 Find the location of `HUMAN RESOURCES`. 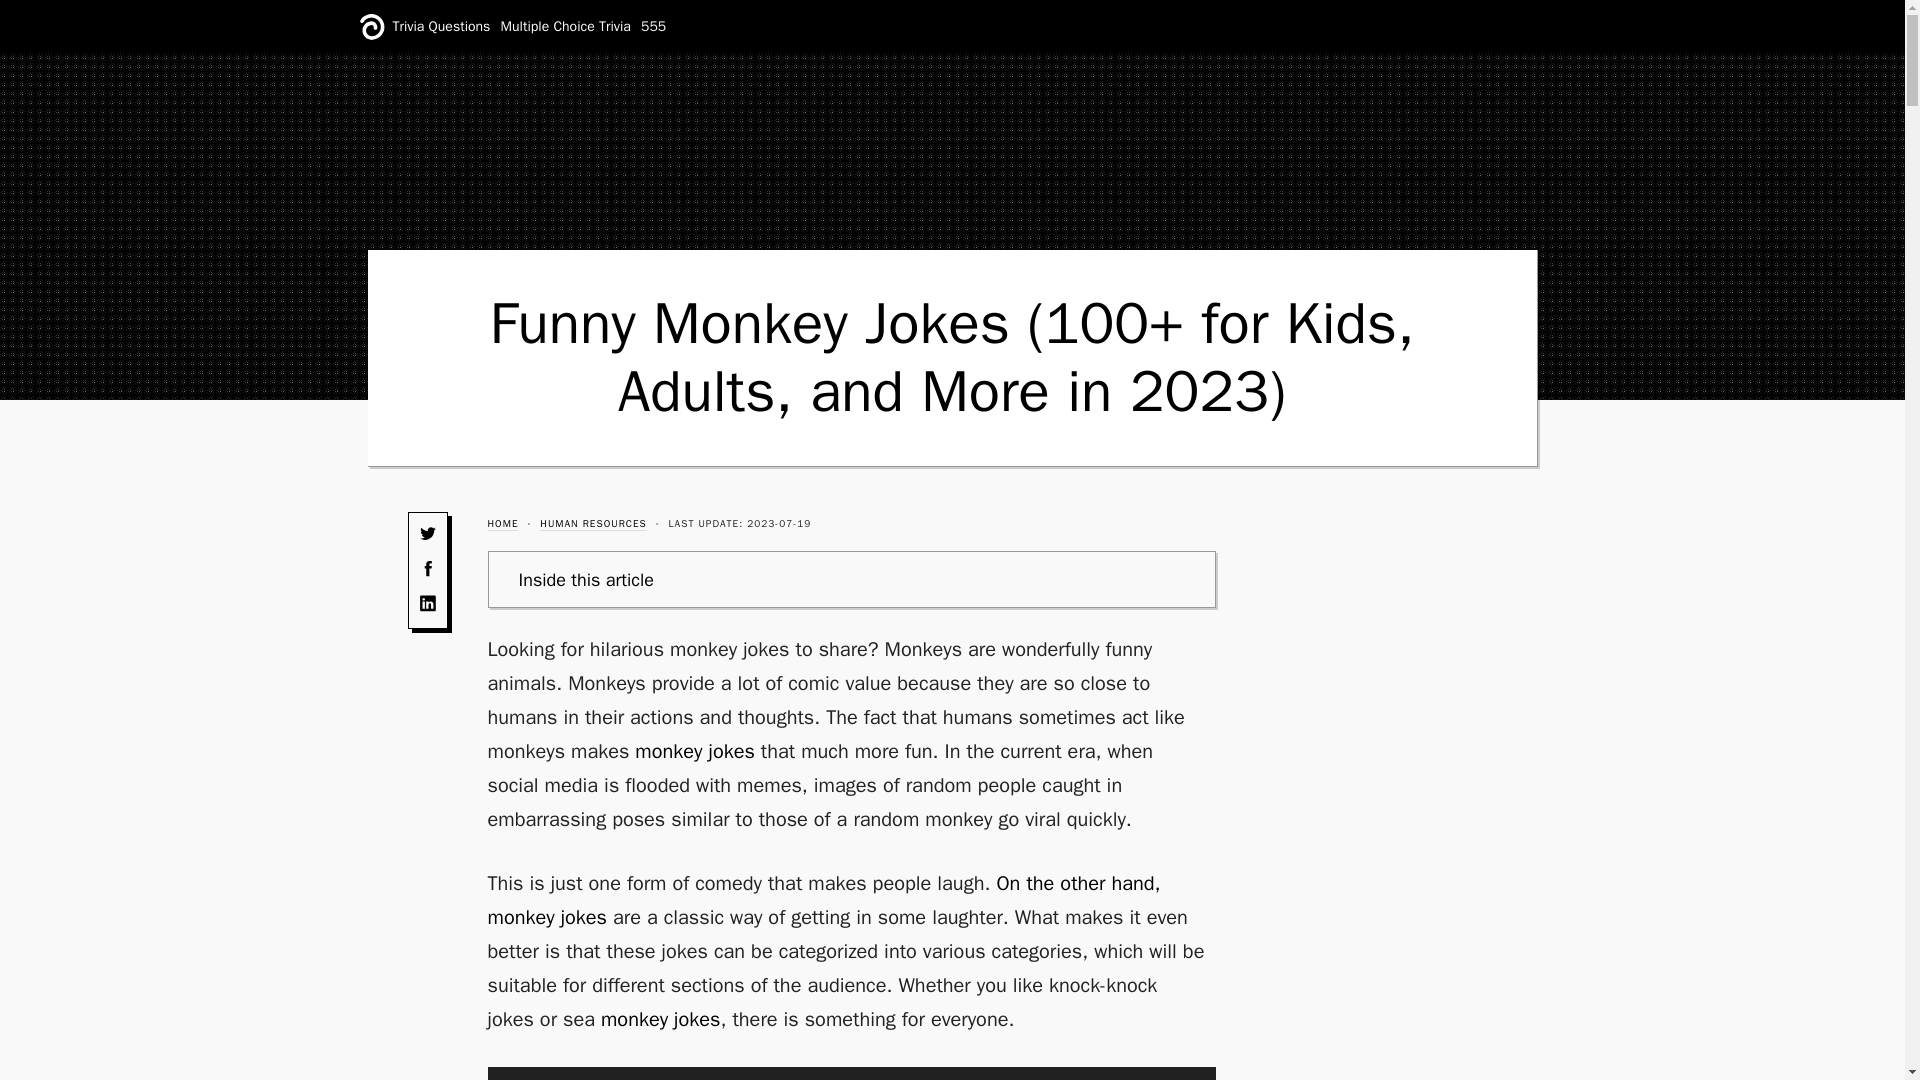

HUMAN RESOURCES is located at coordinates (593, 524).